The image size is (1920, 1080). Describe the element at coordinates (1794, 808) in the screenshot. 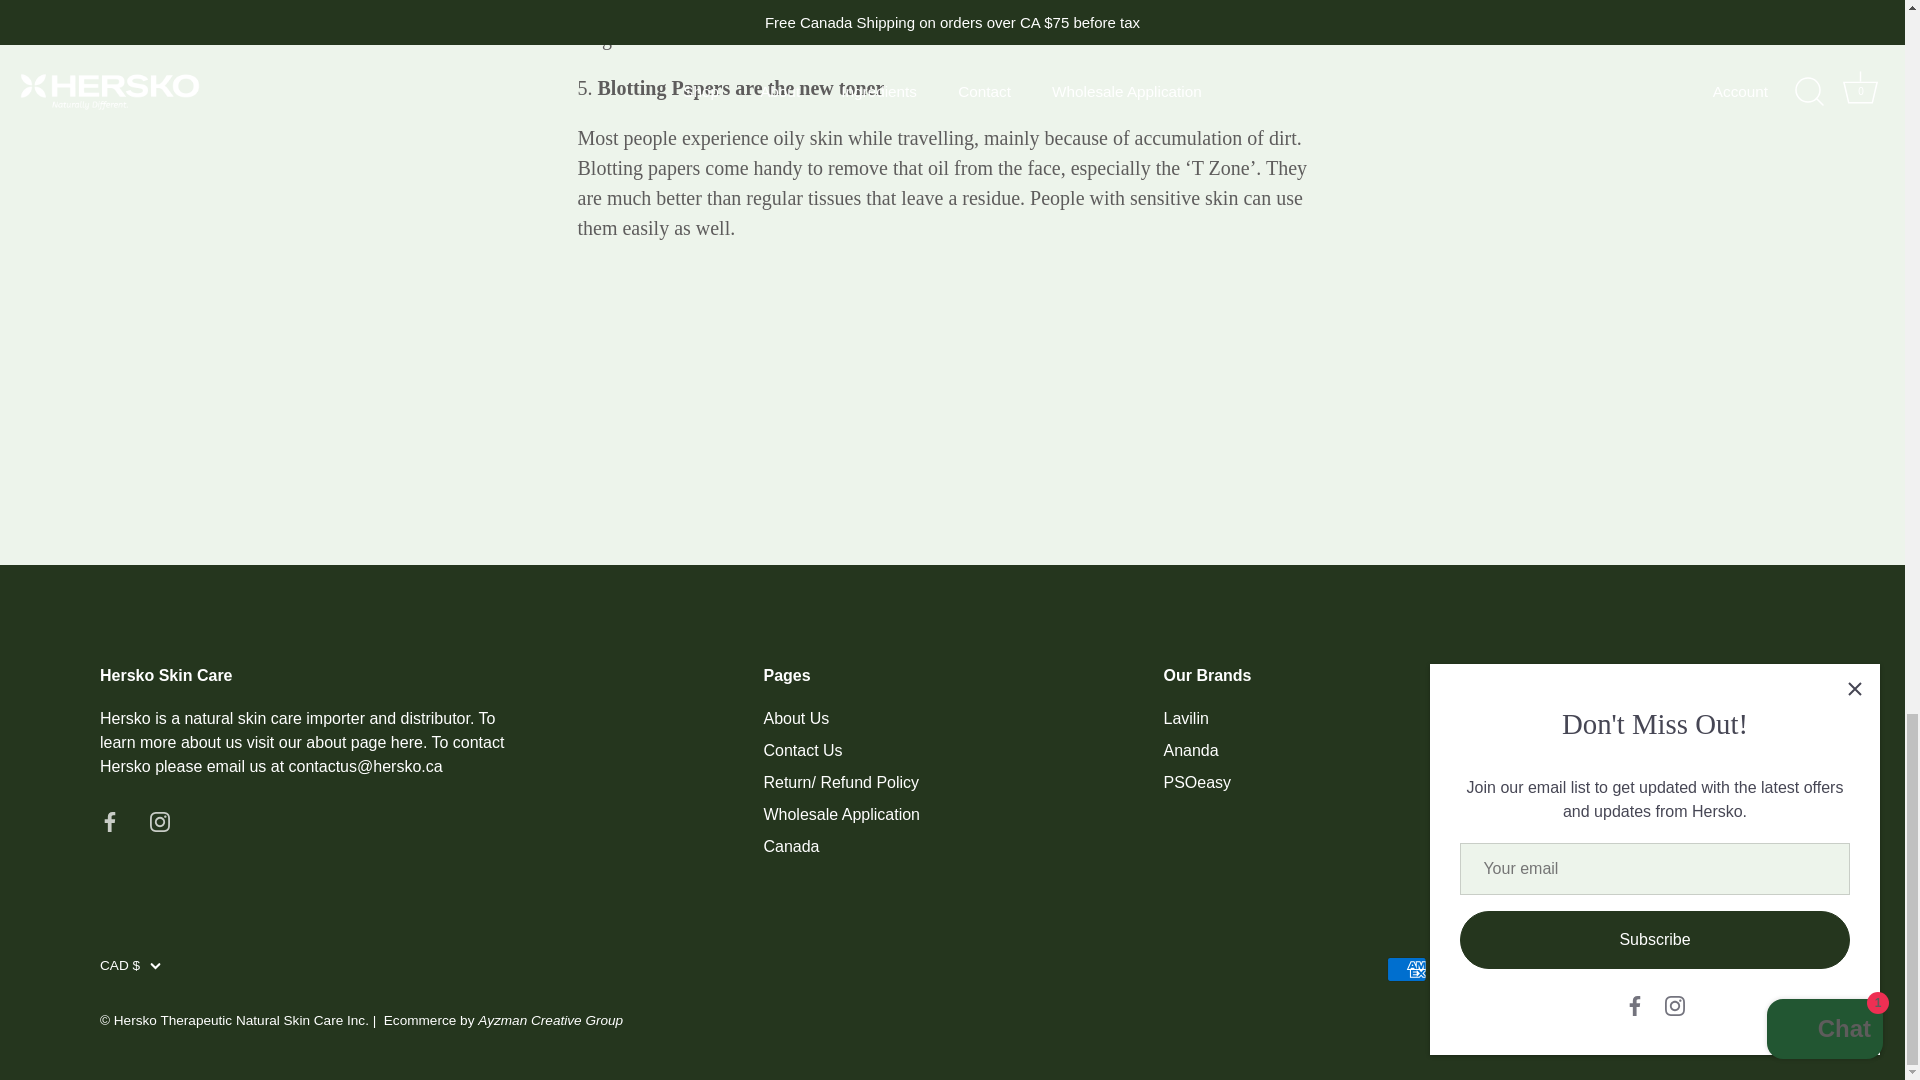

I see `Right arrow long` at that location.